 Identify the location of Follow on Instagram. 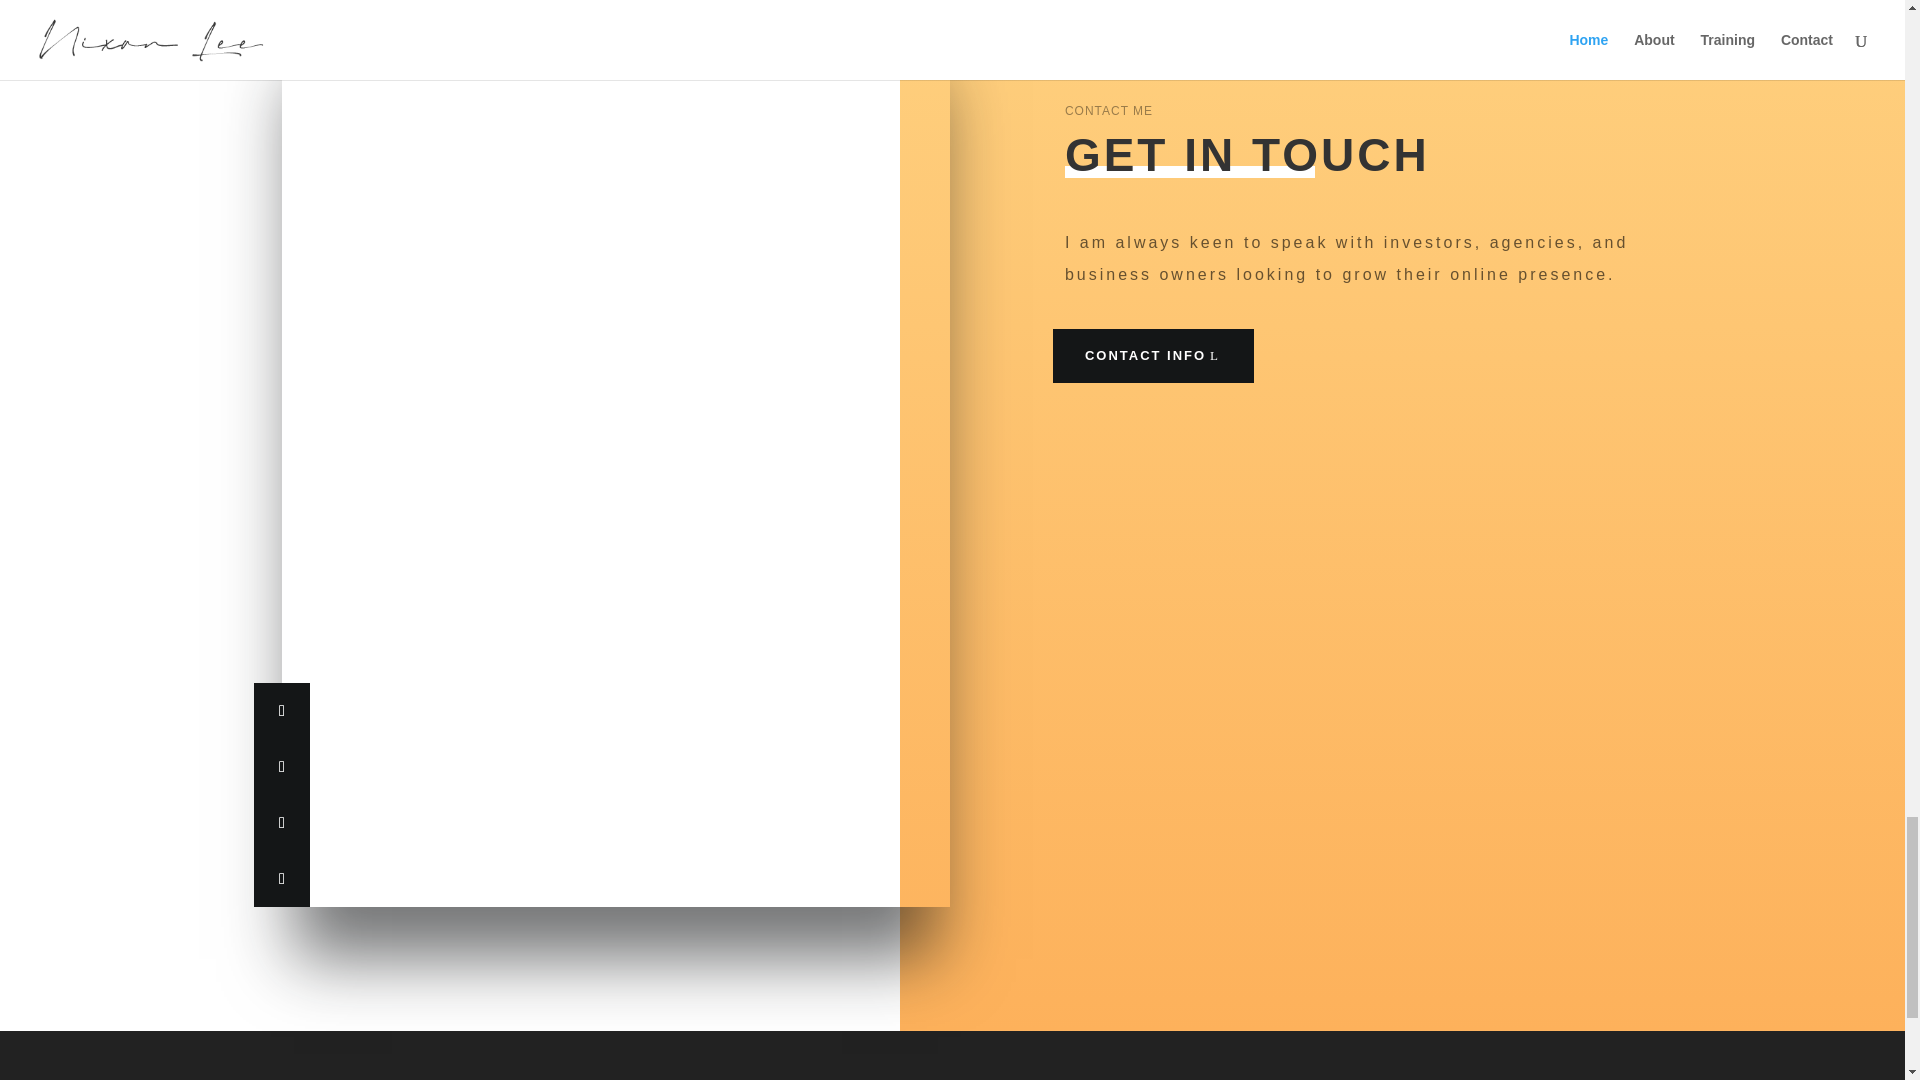
(281, 710).